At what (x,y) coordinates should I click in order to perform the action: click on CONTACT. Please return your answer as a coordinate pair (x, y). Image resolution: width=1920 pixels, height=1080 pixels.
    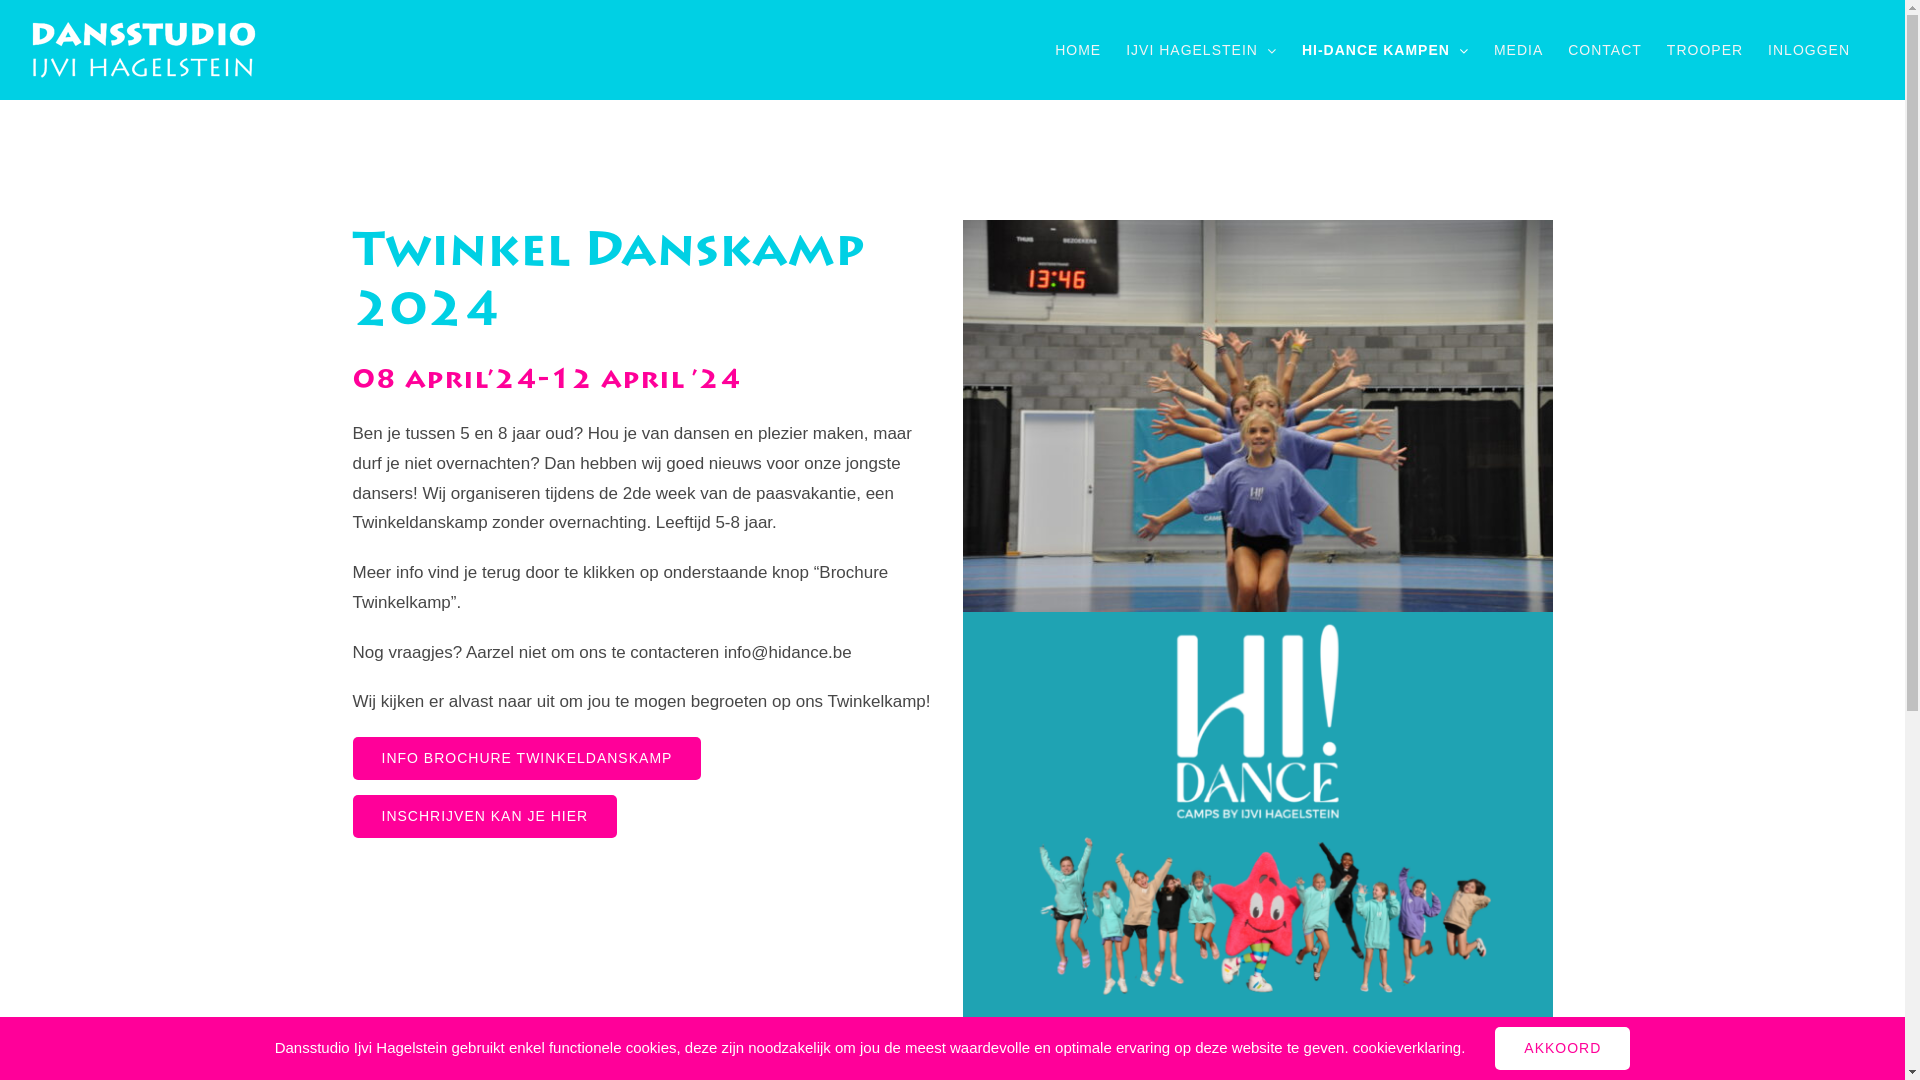
    Looking at the image, I should click on (1605, 50).